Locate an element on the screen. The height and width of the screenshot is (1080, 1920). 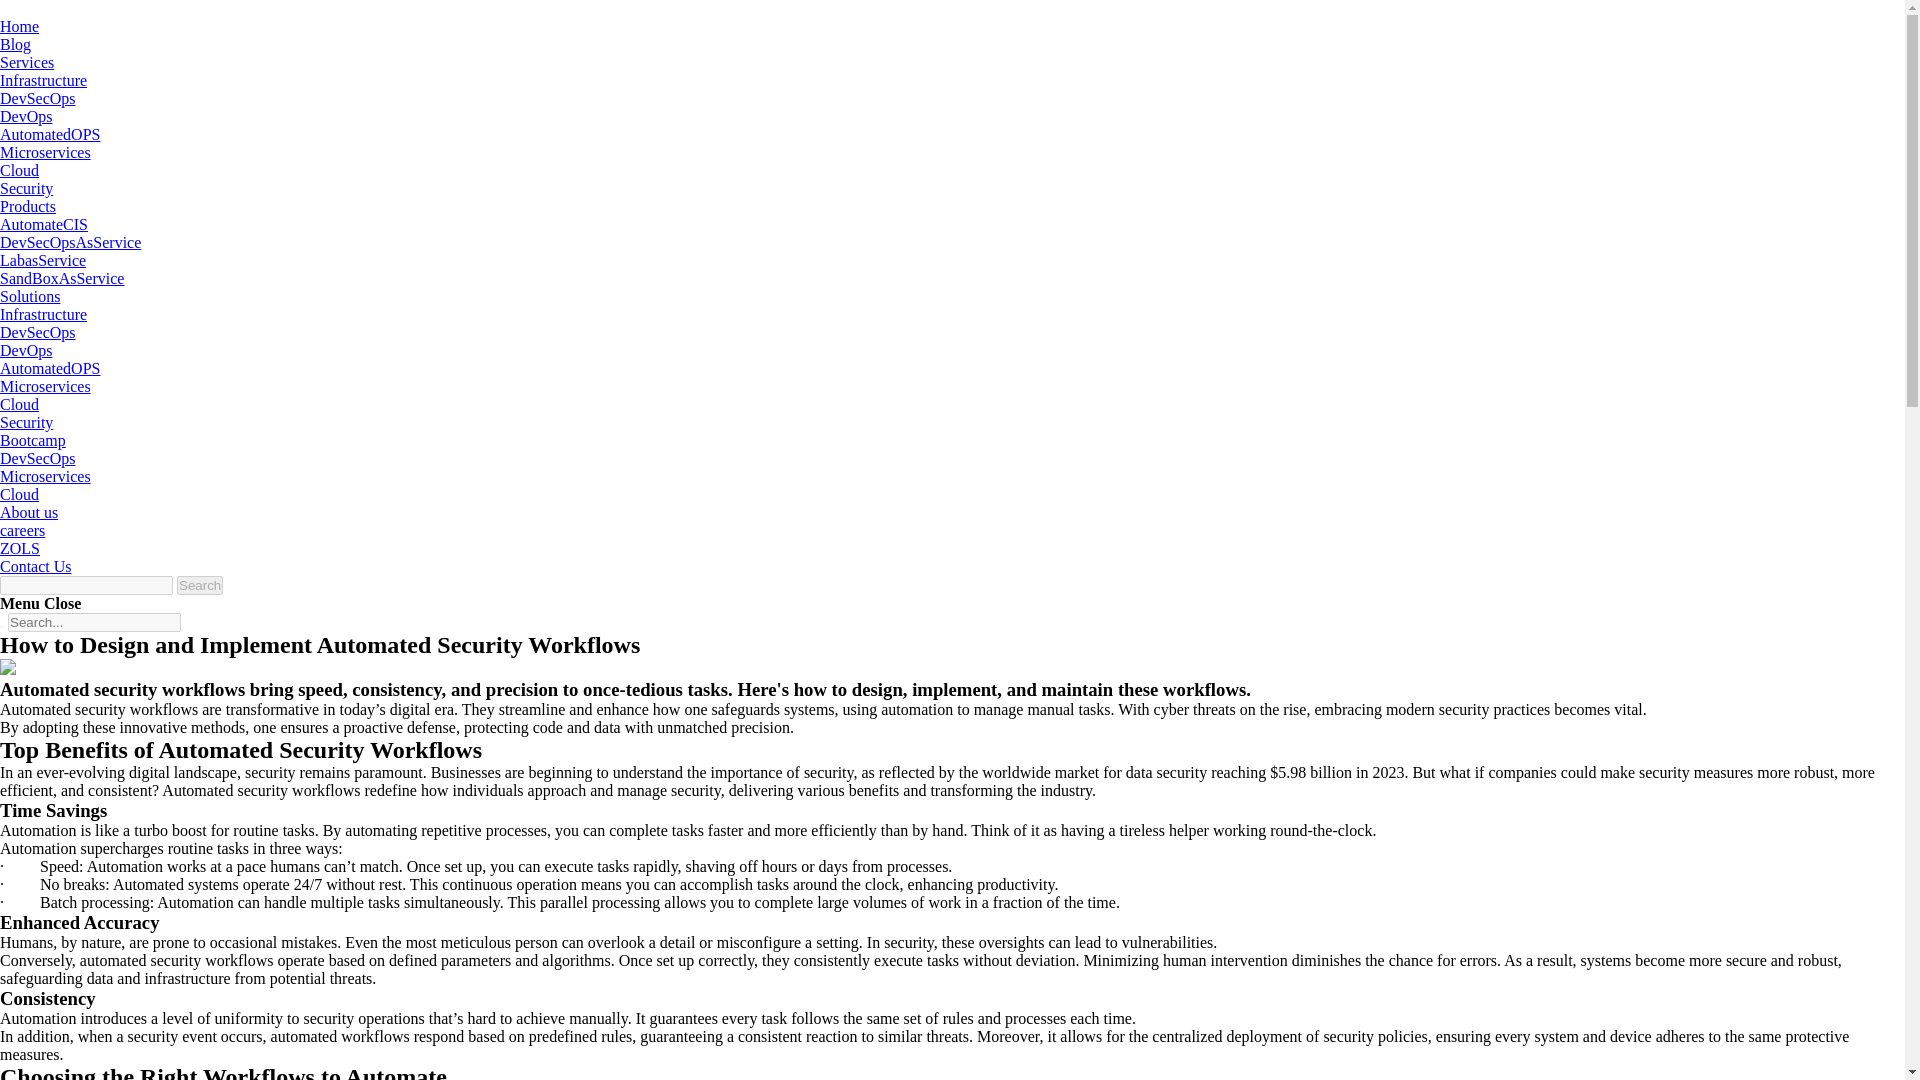
DevOps is located at coordinates (26, 116).